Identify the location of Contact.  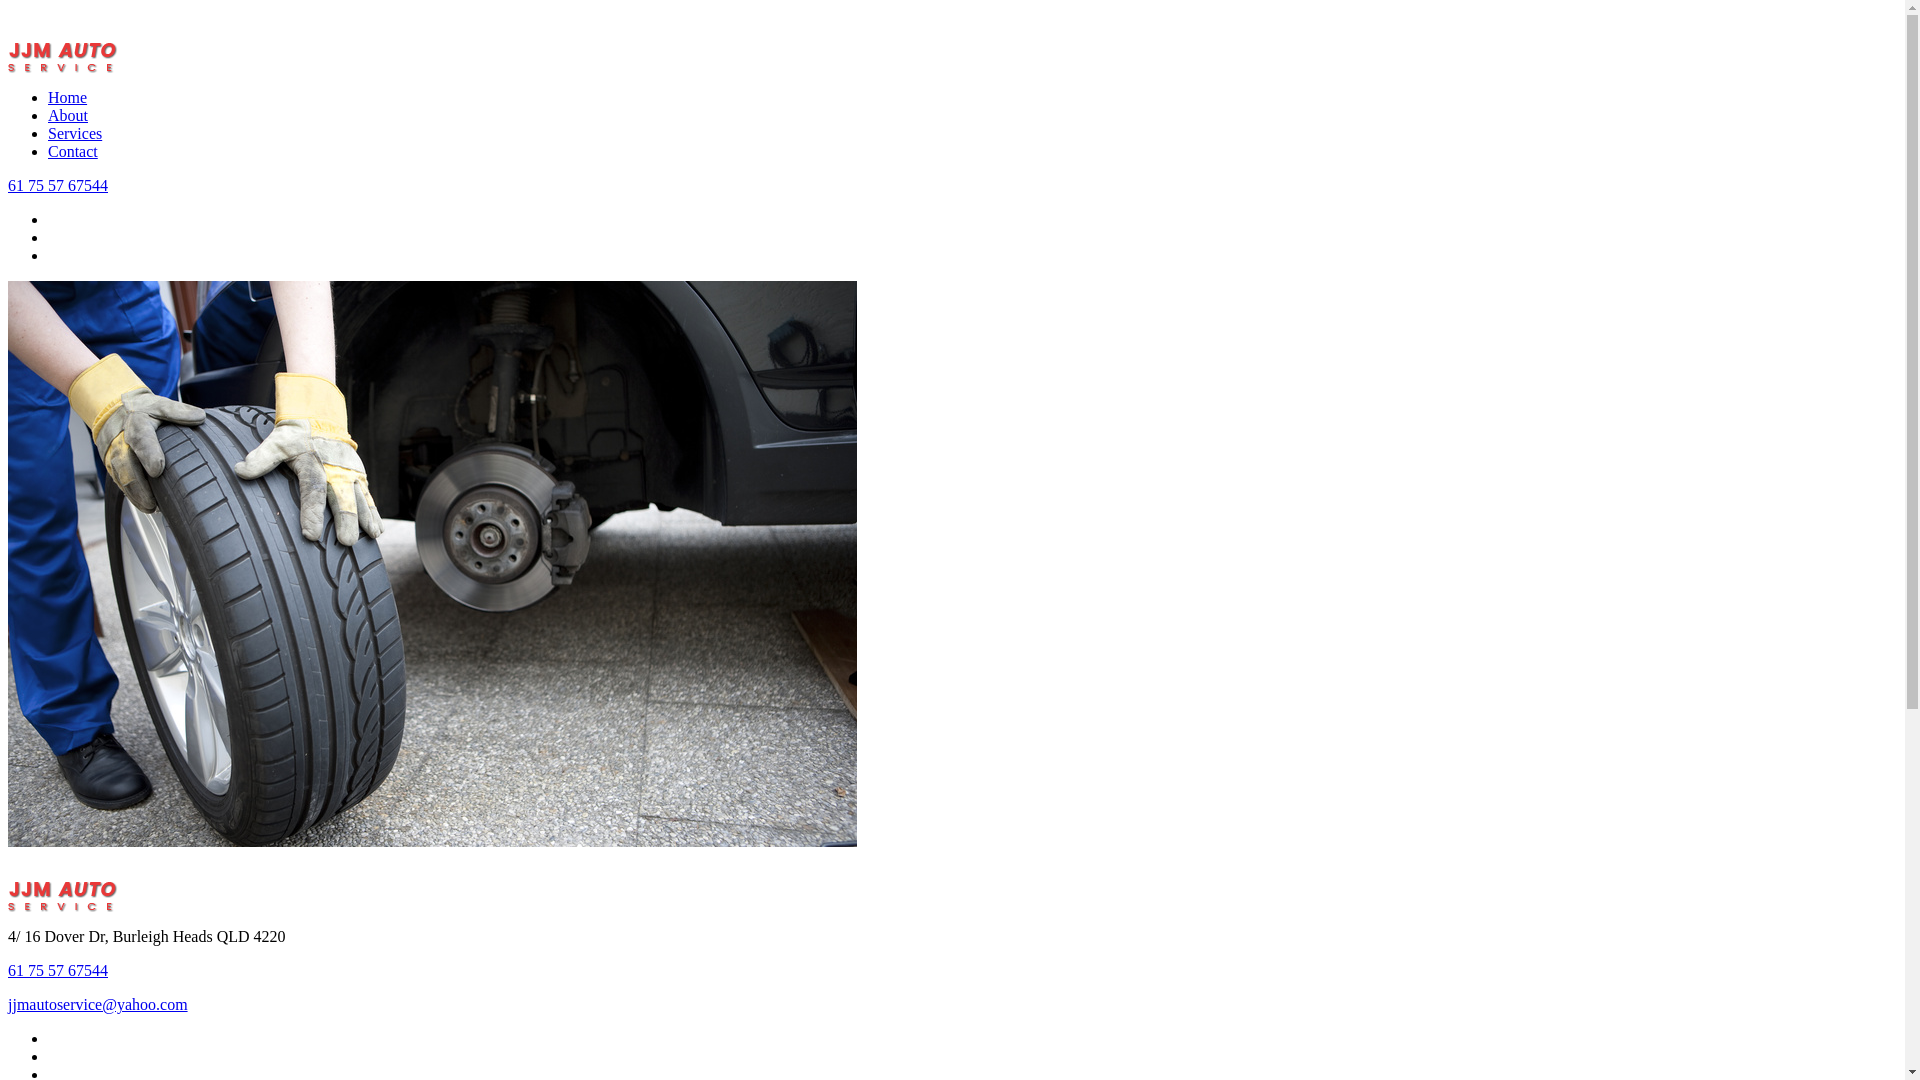
(73, 152).